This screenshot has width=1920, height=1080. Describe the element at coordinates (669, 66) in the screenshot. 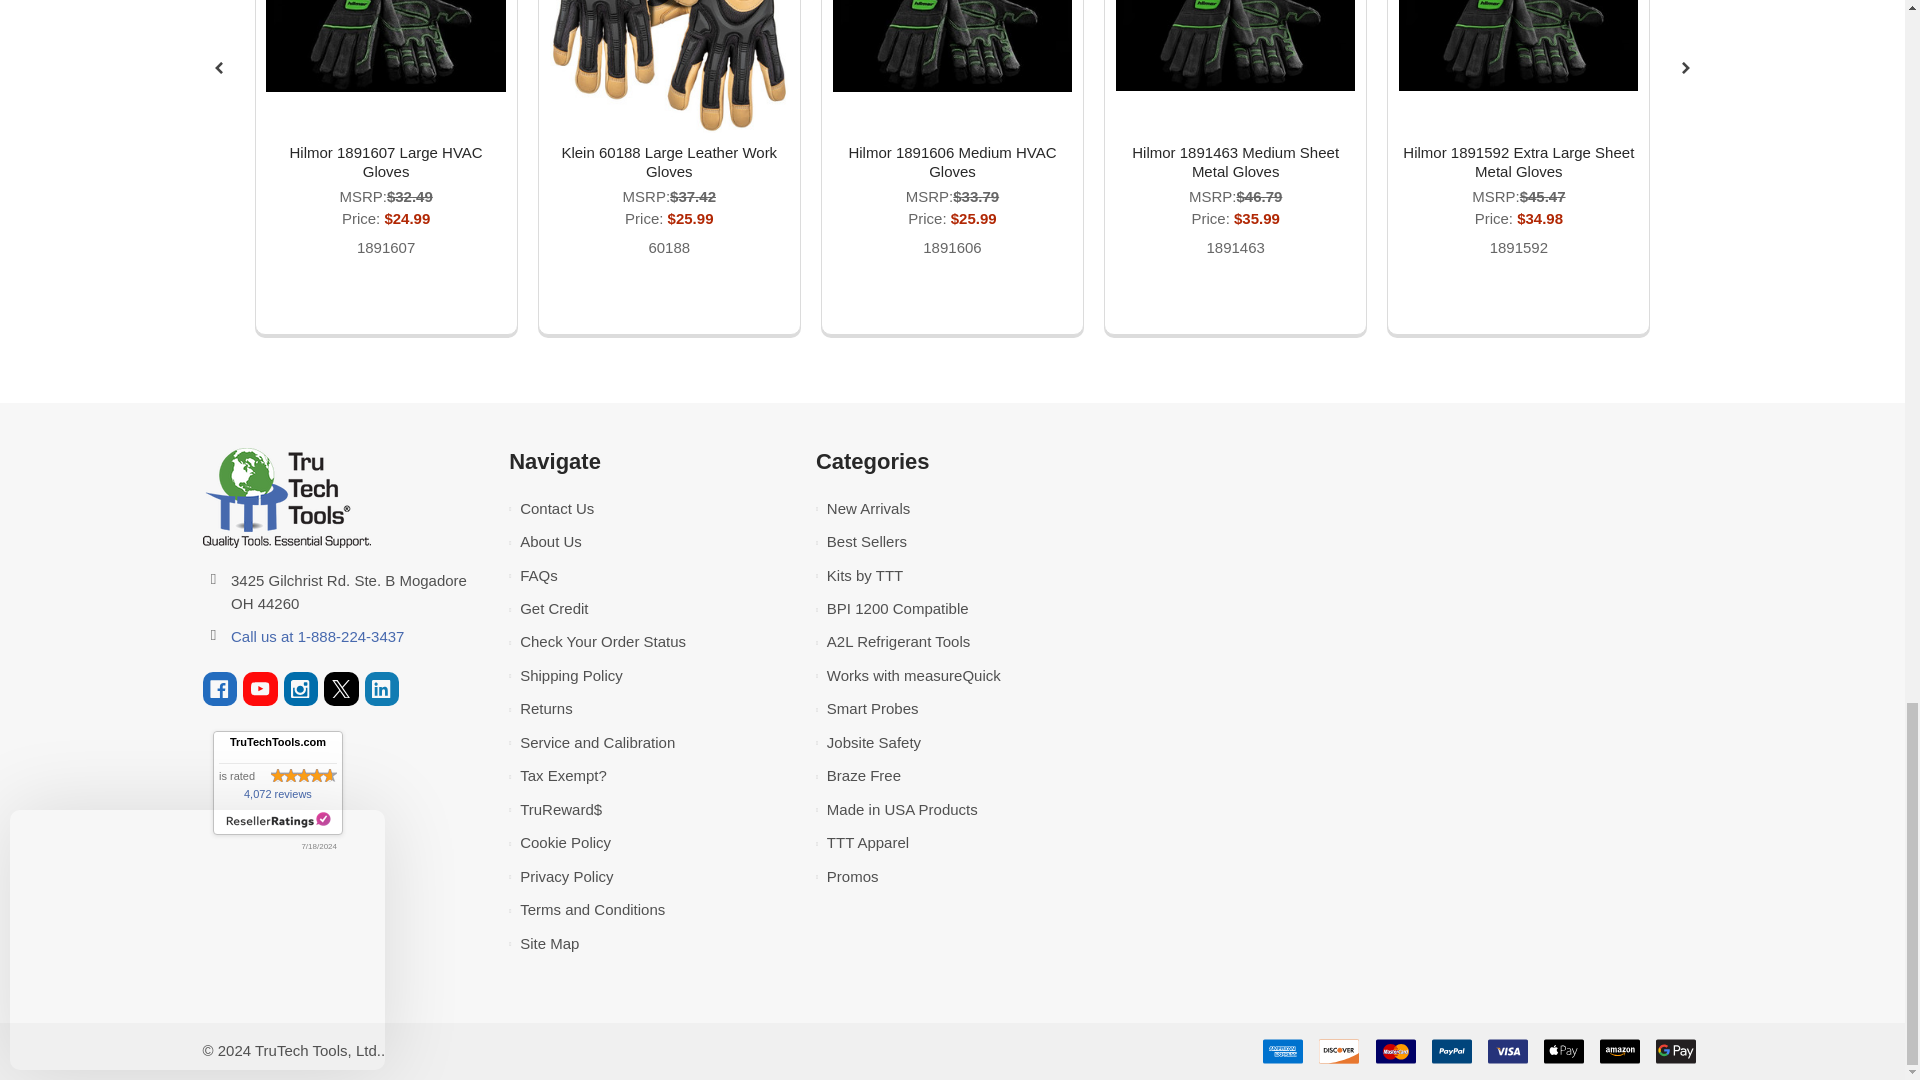

I see `Klein 60188 Large Leather Work Gloves` at that location.